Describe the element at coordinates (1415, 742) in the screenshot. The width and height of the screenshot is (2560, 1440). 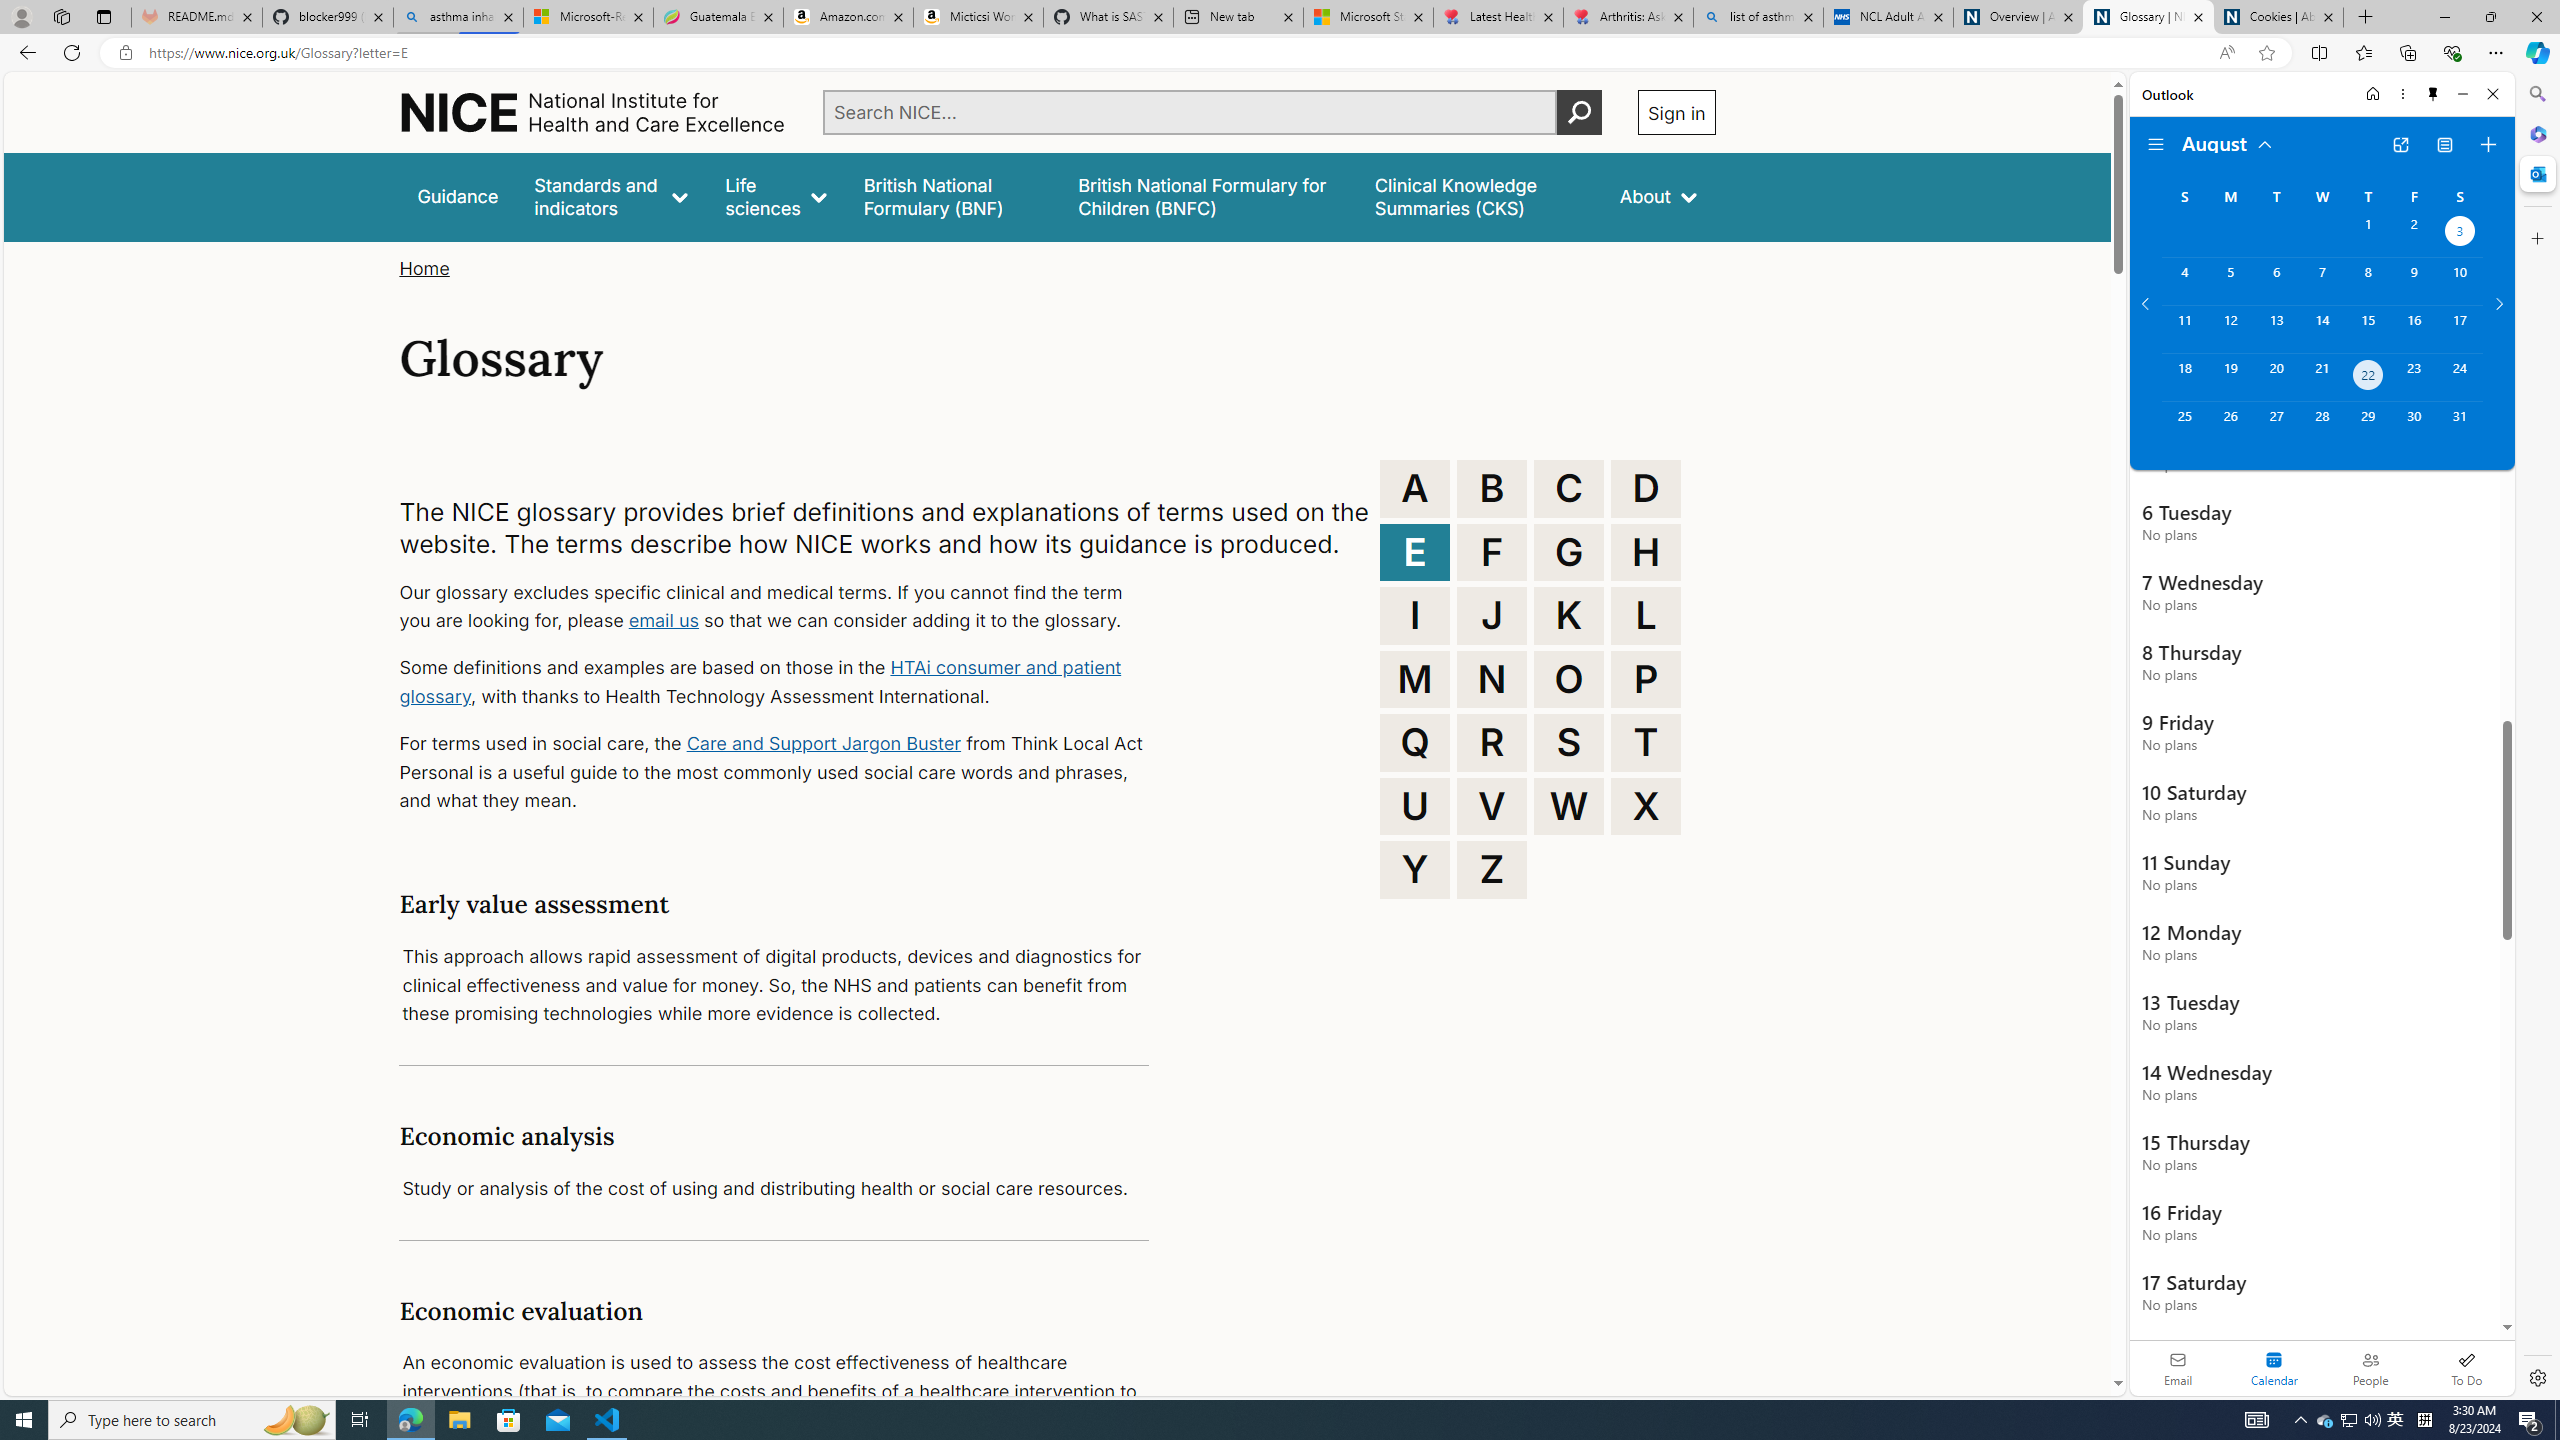
I see `Q` at that location.